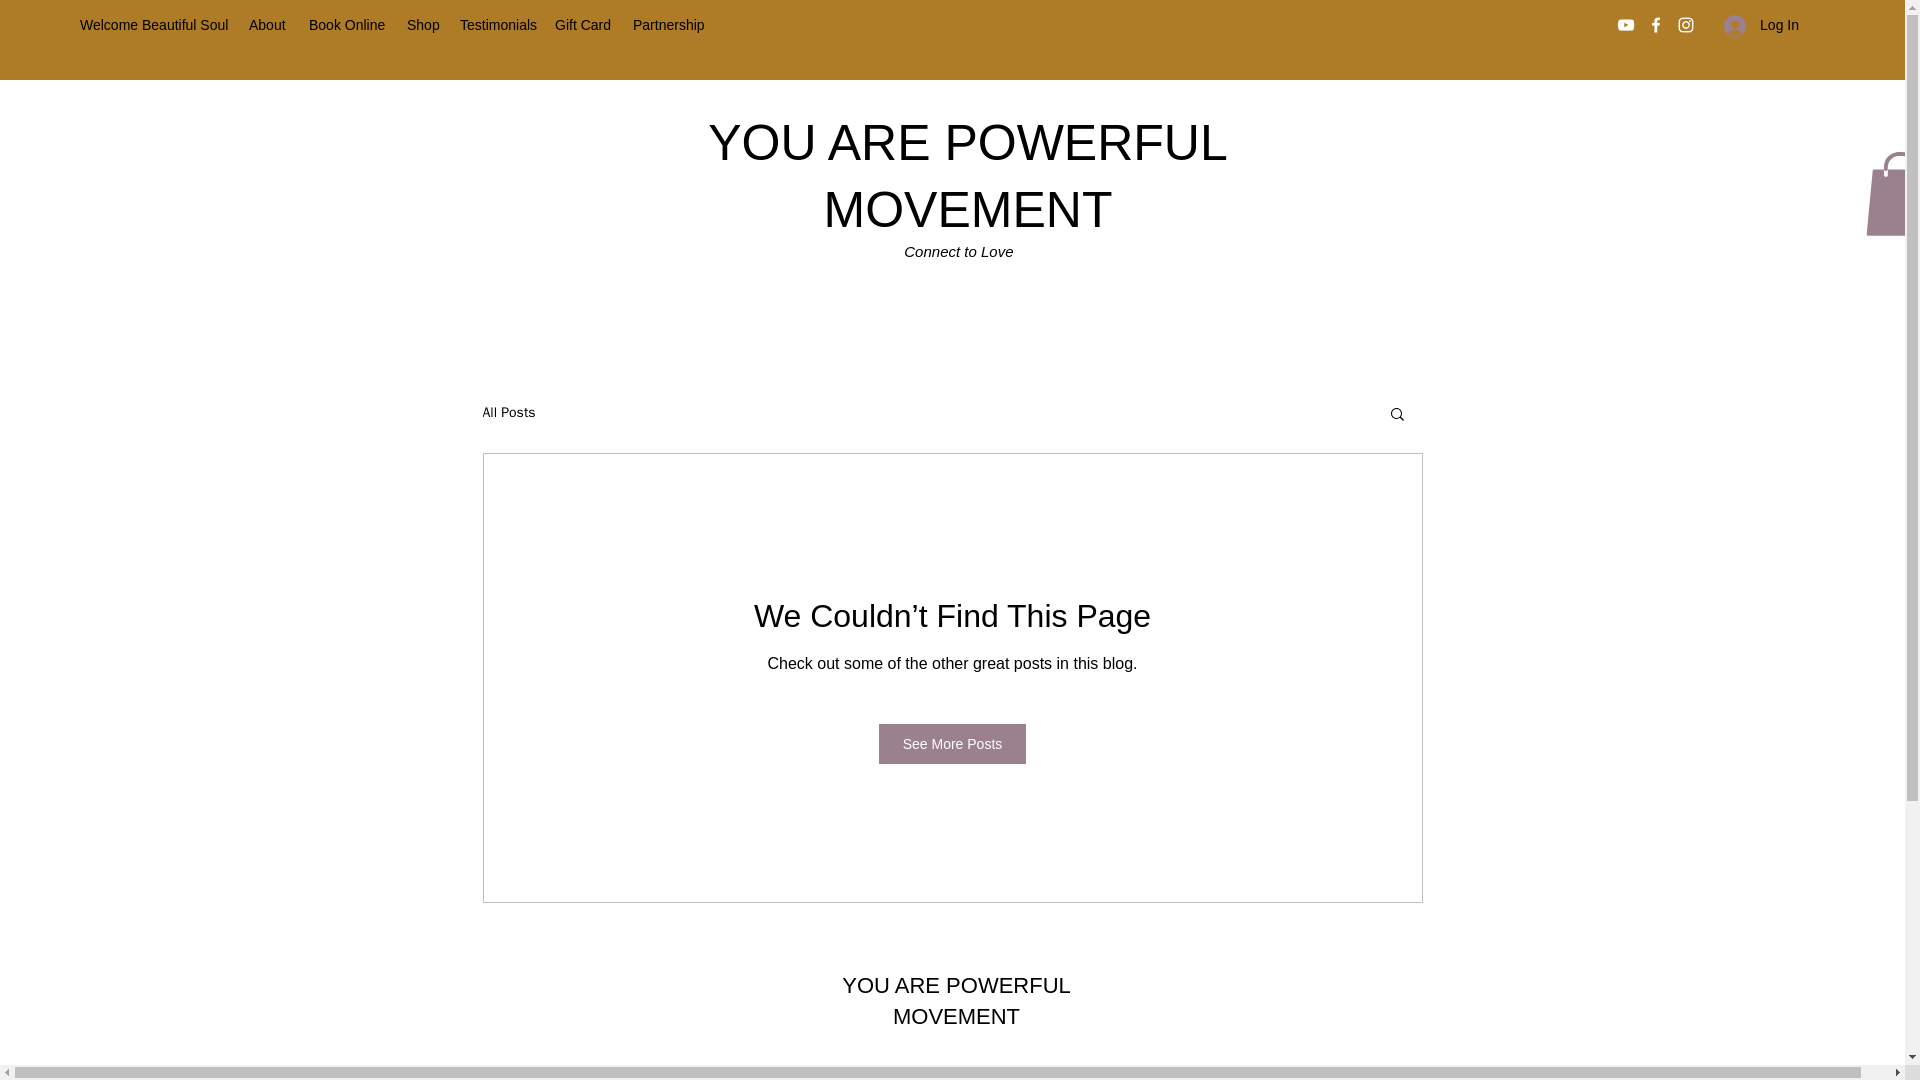 This screenshot has width=1920, height=1080. What do you see at coordinates (584, 24) in the screenshot?
I see `Gift Card` at bounding box center [584, 24].